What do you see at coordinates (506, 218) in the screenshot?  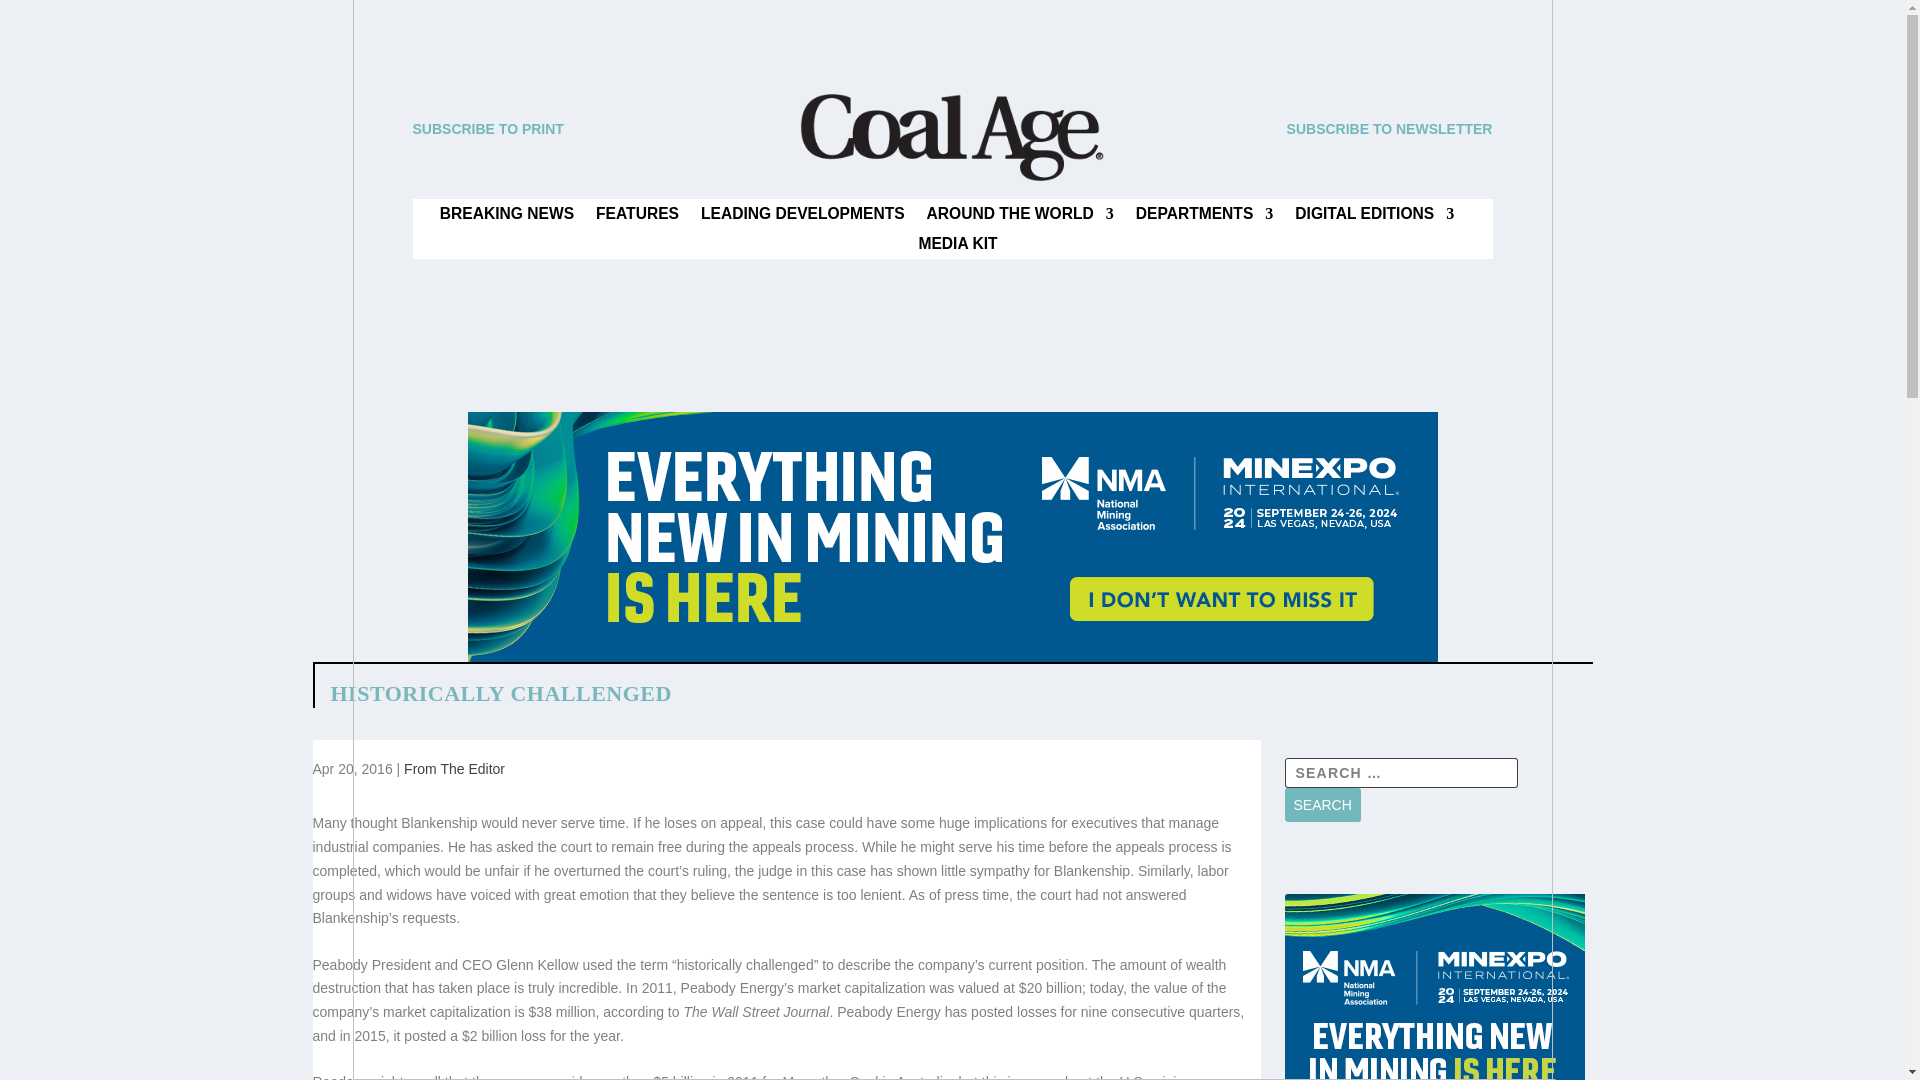 I see `BREAKING NEWS` at bounding box center [506, 218].